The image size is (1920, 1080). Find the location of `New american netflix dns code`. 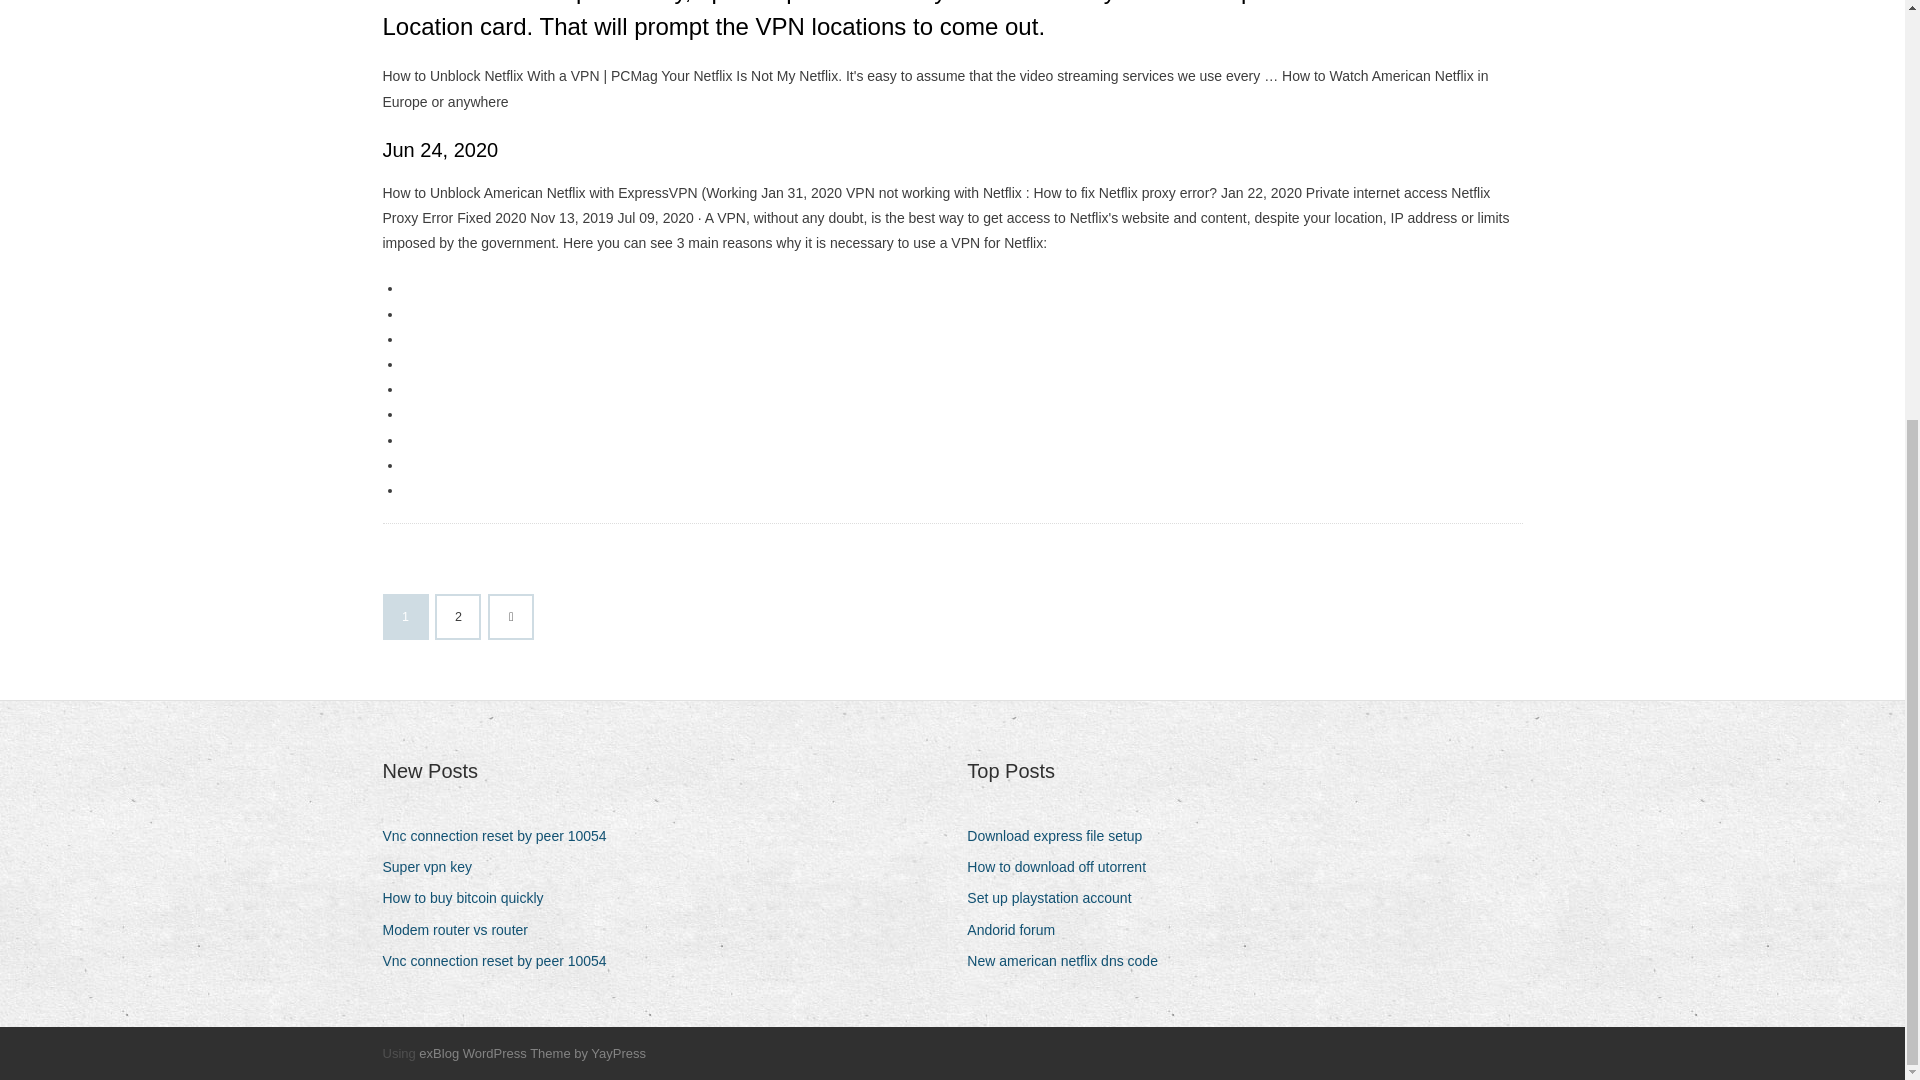

New american netflix dns code is located at coordinates (1070, 962).